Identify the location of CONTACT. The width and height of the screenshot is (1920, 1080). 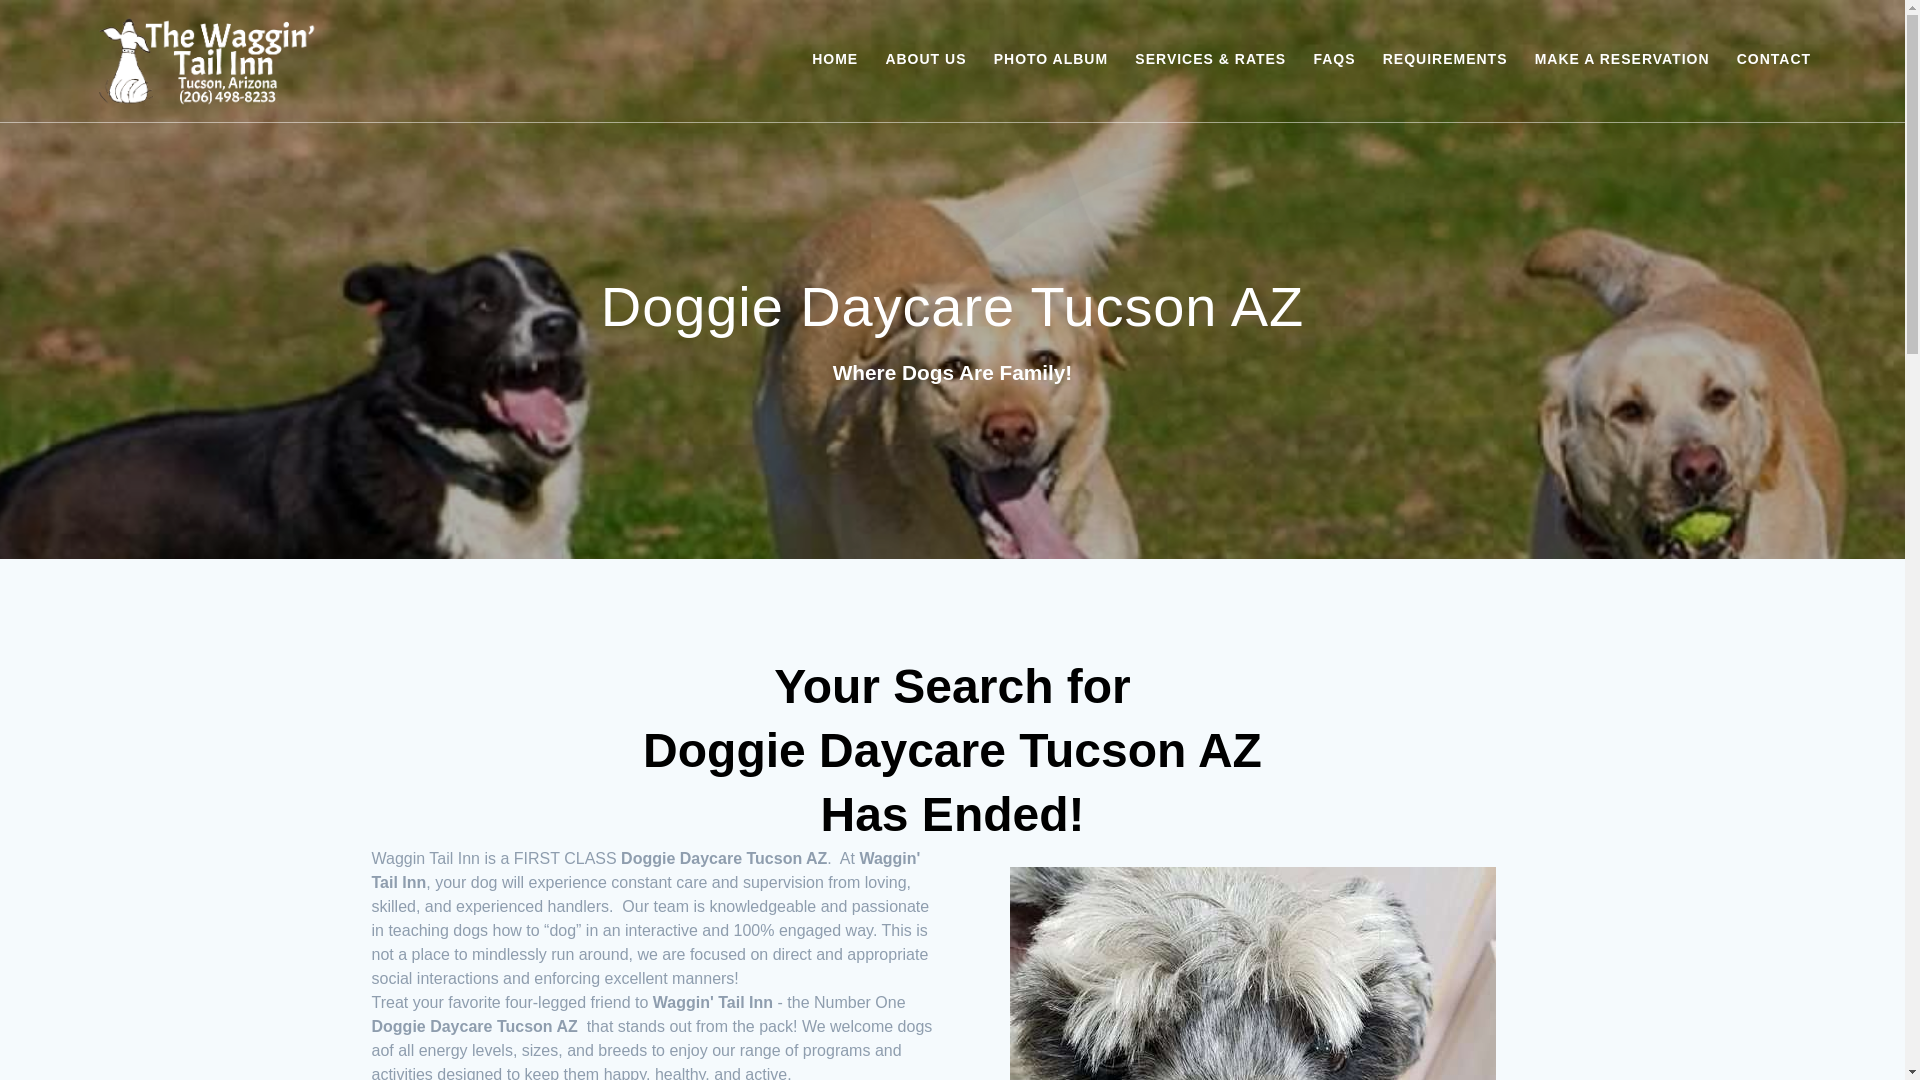
(1774, 60).